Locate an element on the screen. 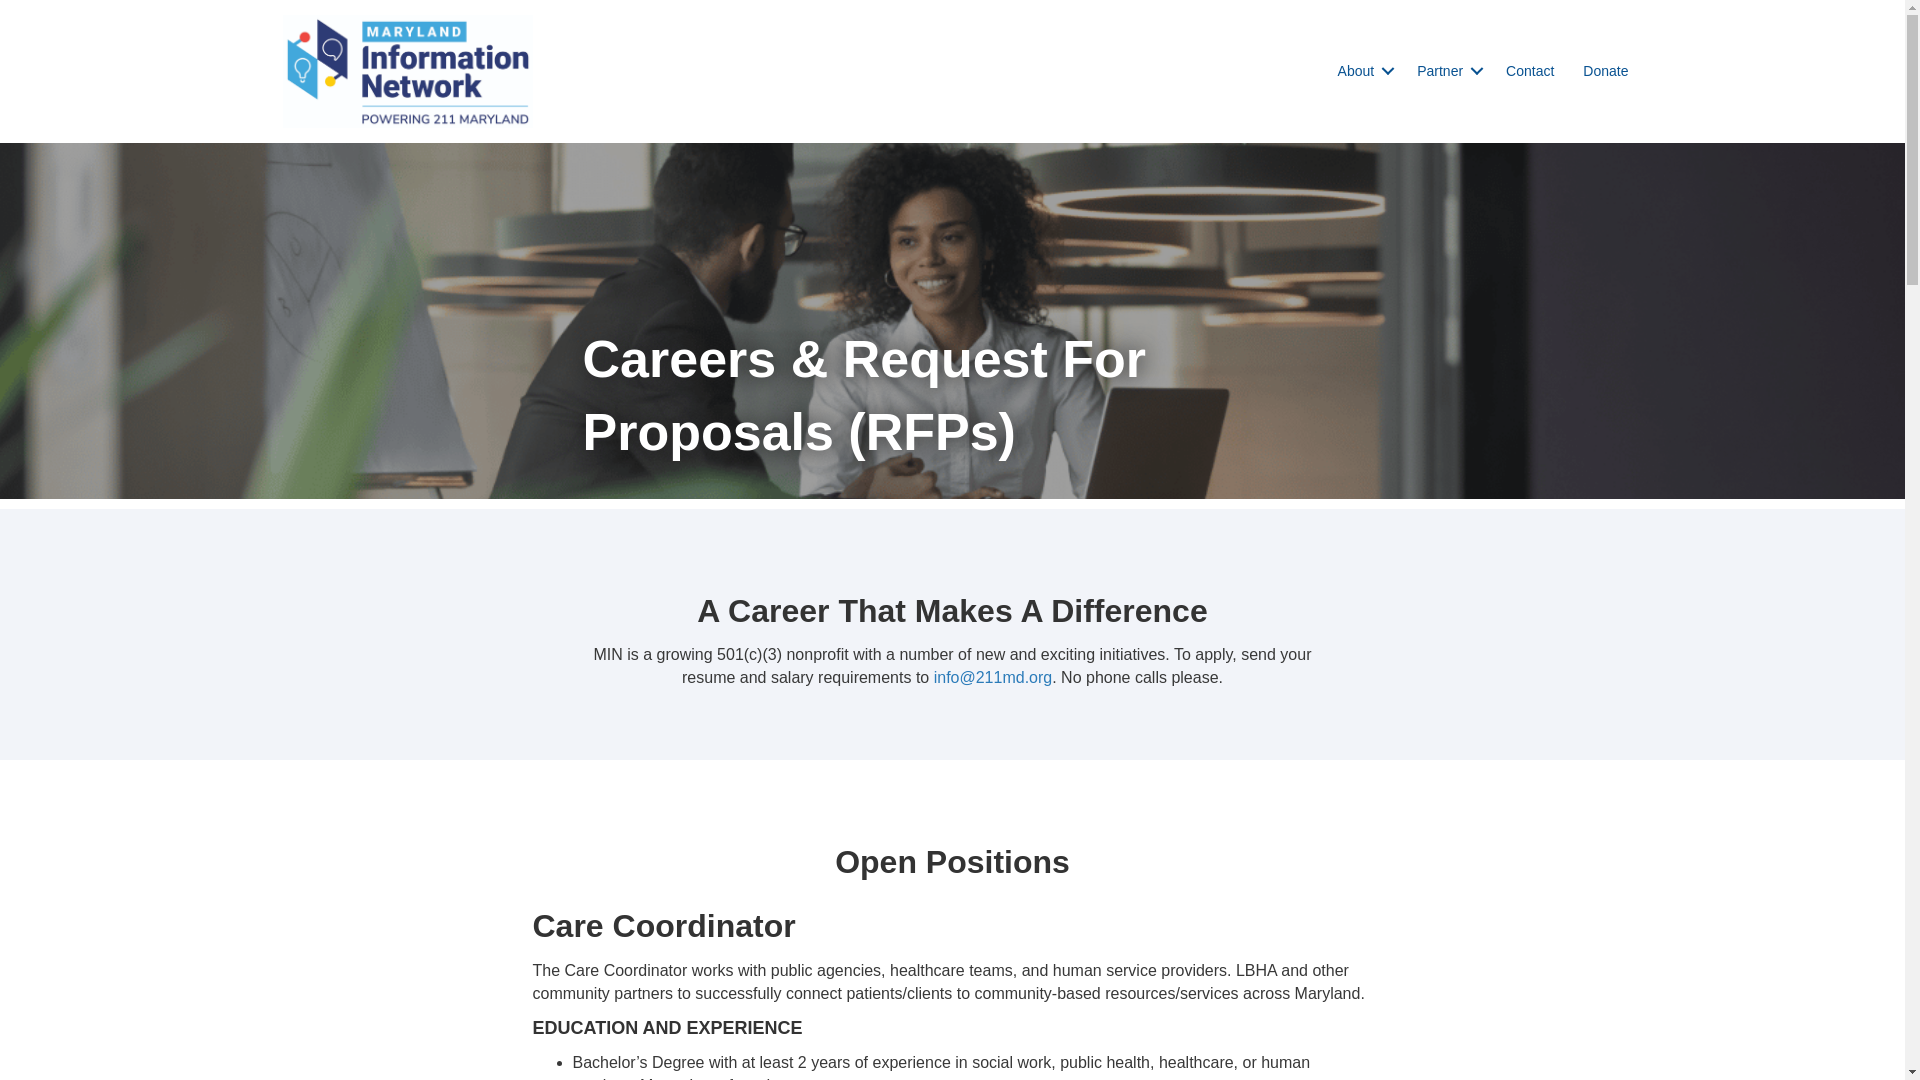 The height and width of the screenshot is (1080, 1920). Contact is located at coordinates (1530, 70).